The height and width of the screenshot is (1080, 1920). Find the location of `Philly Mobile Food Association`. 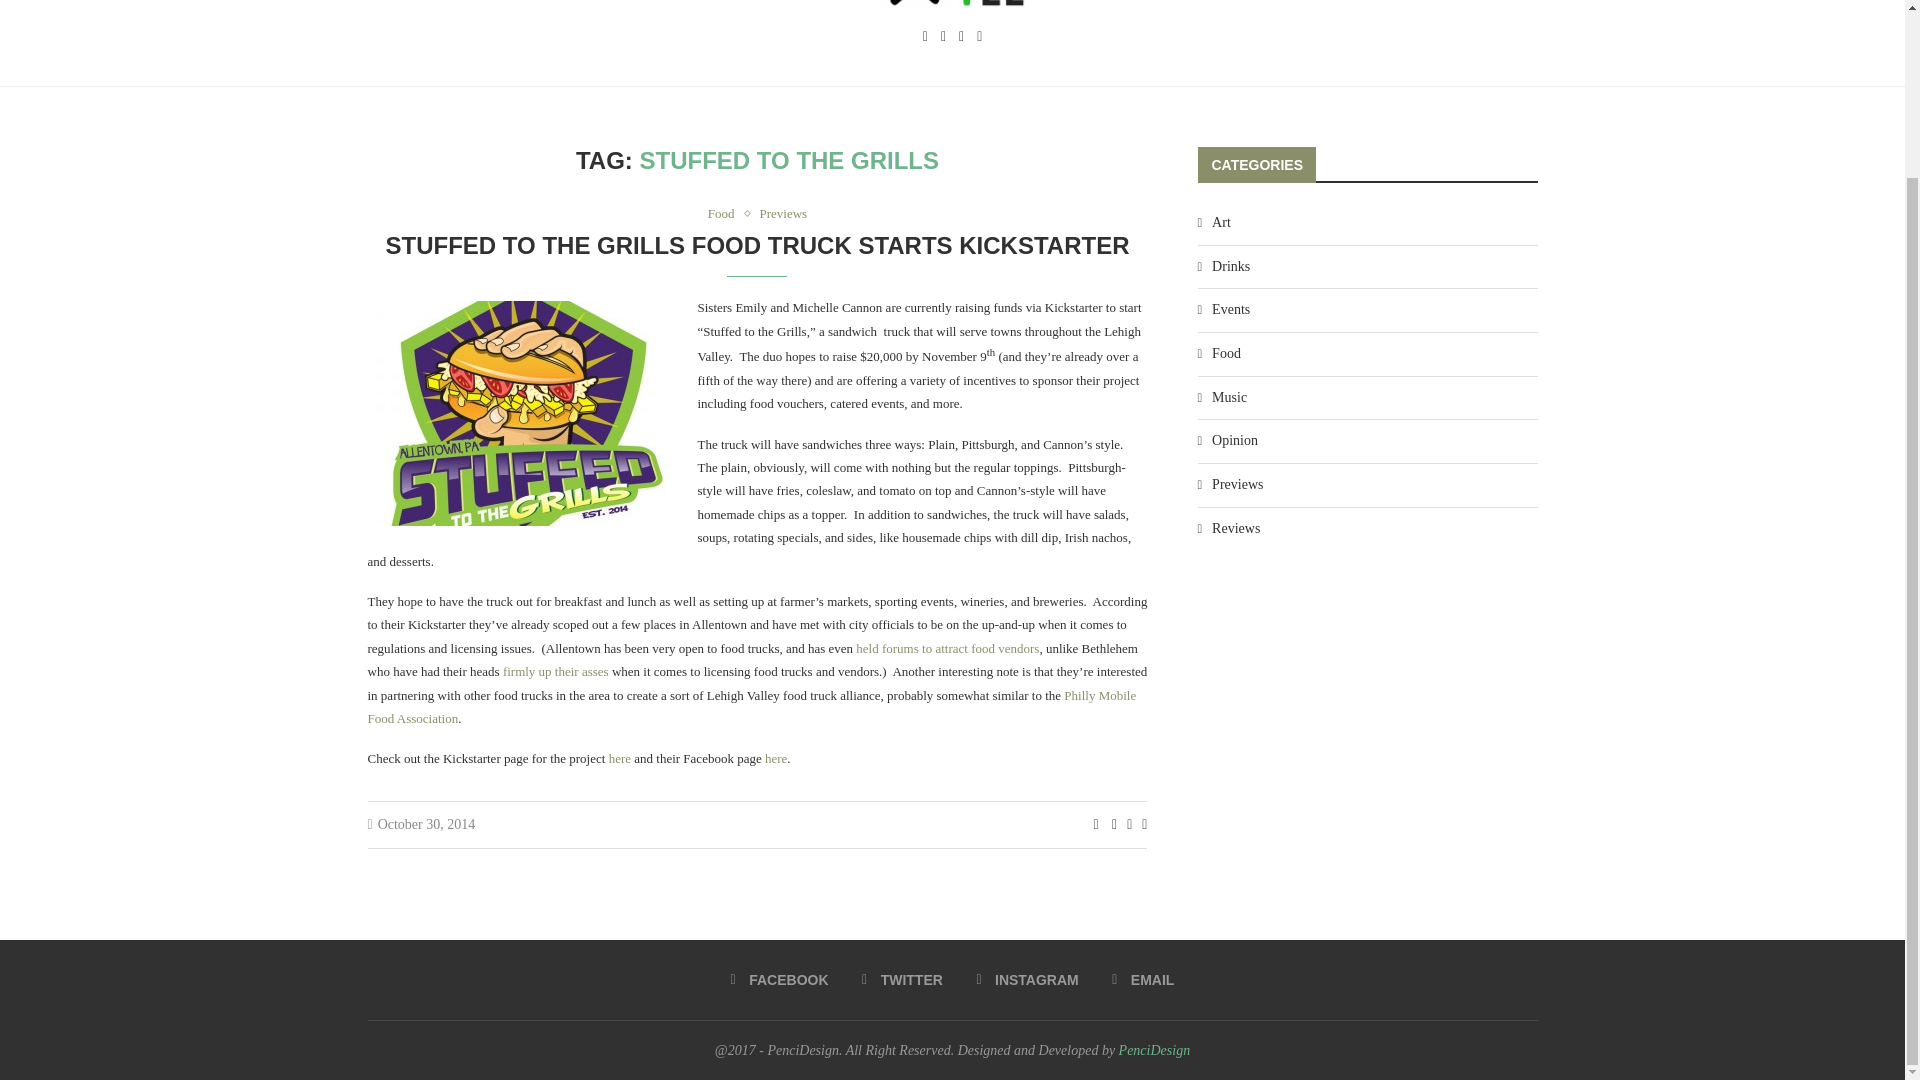

Philly Mobile Food Association is located at coordinates (752, 706).